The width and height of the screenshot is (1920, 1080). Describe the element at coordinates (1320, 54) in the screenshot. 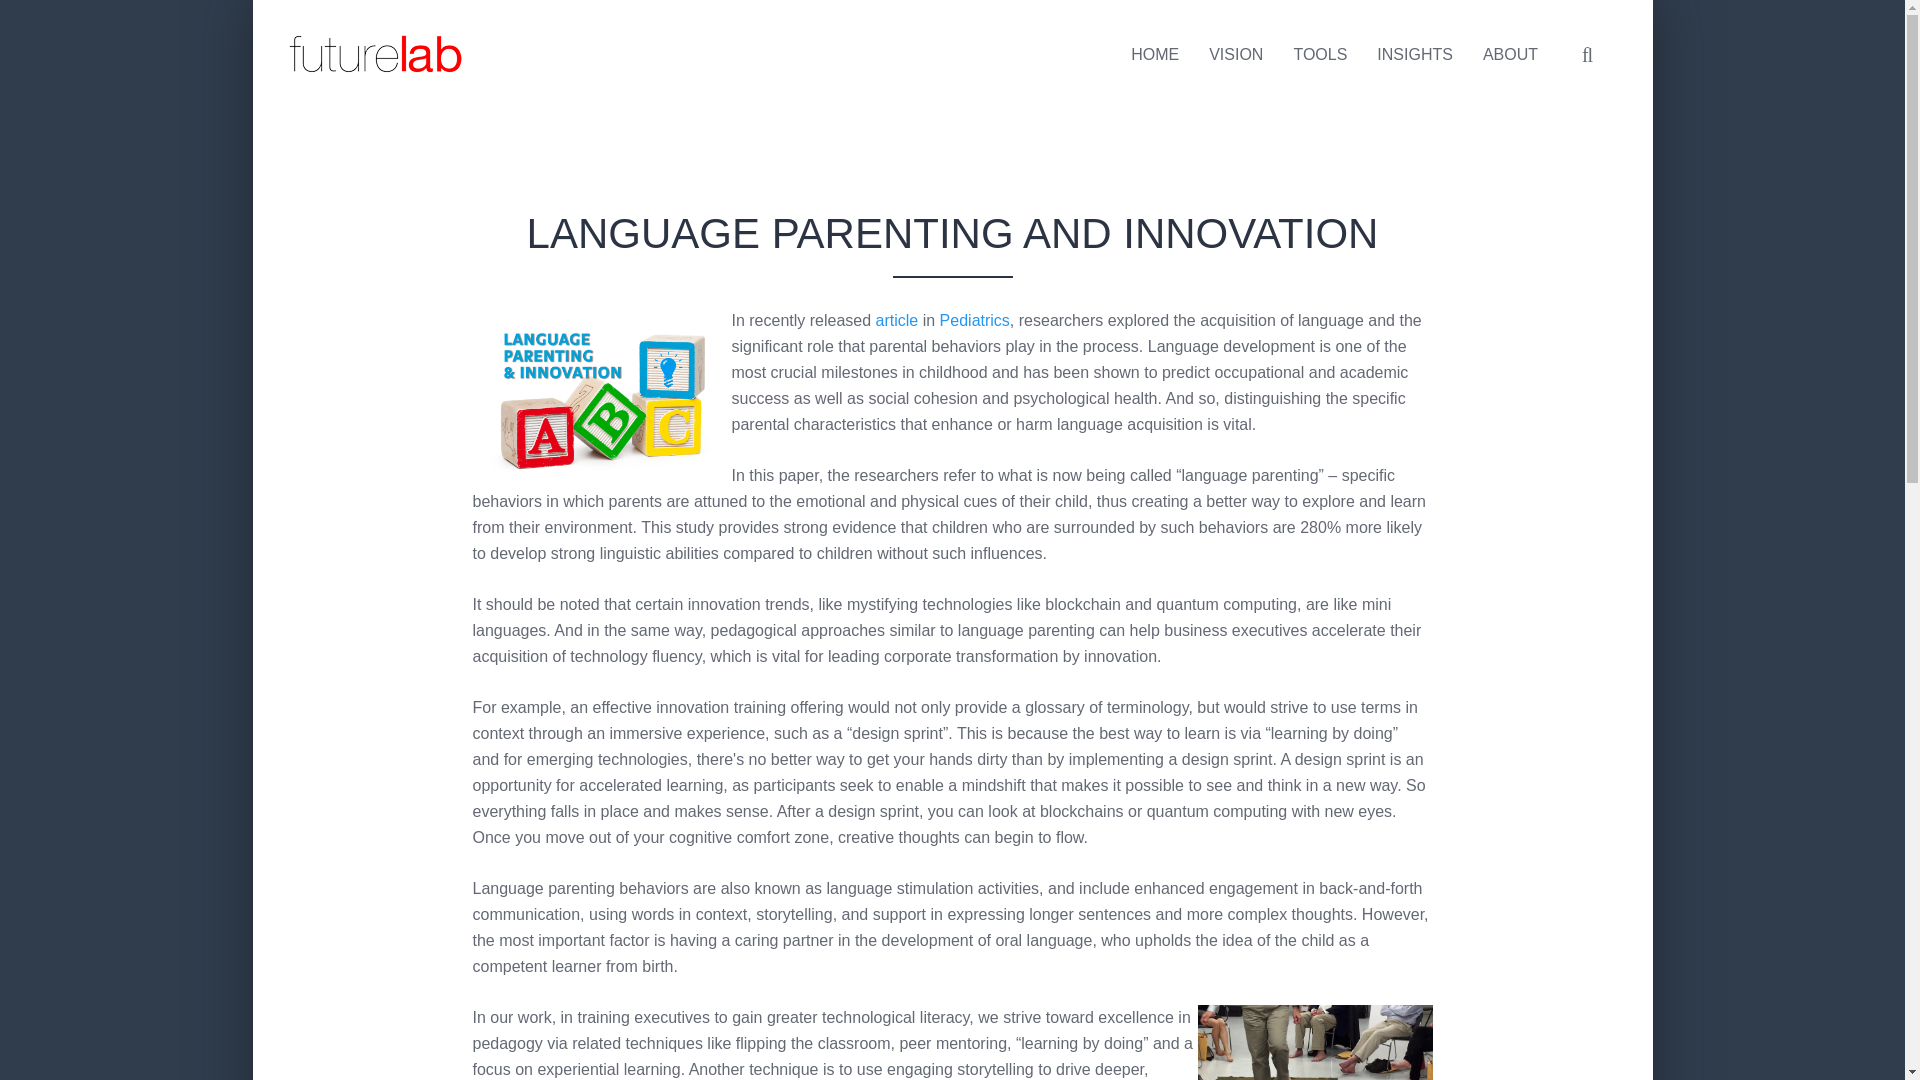

I see `TOOLS` at that location.